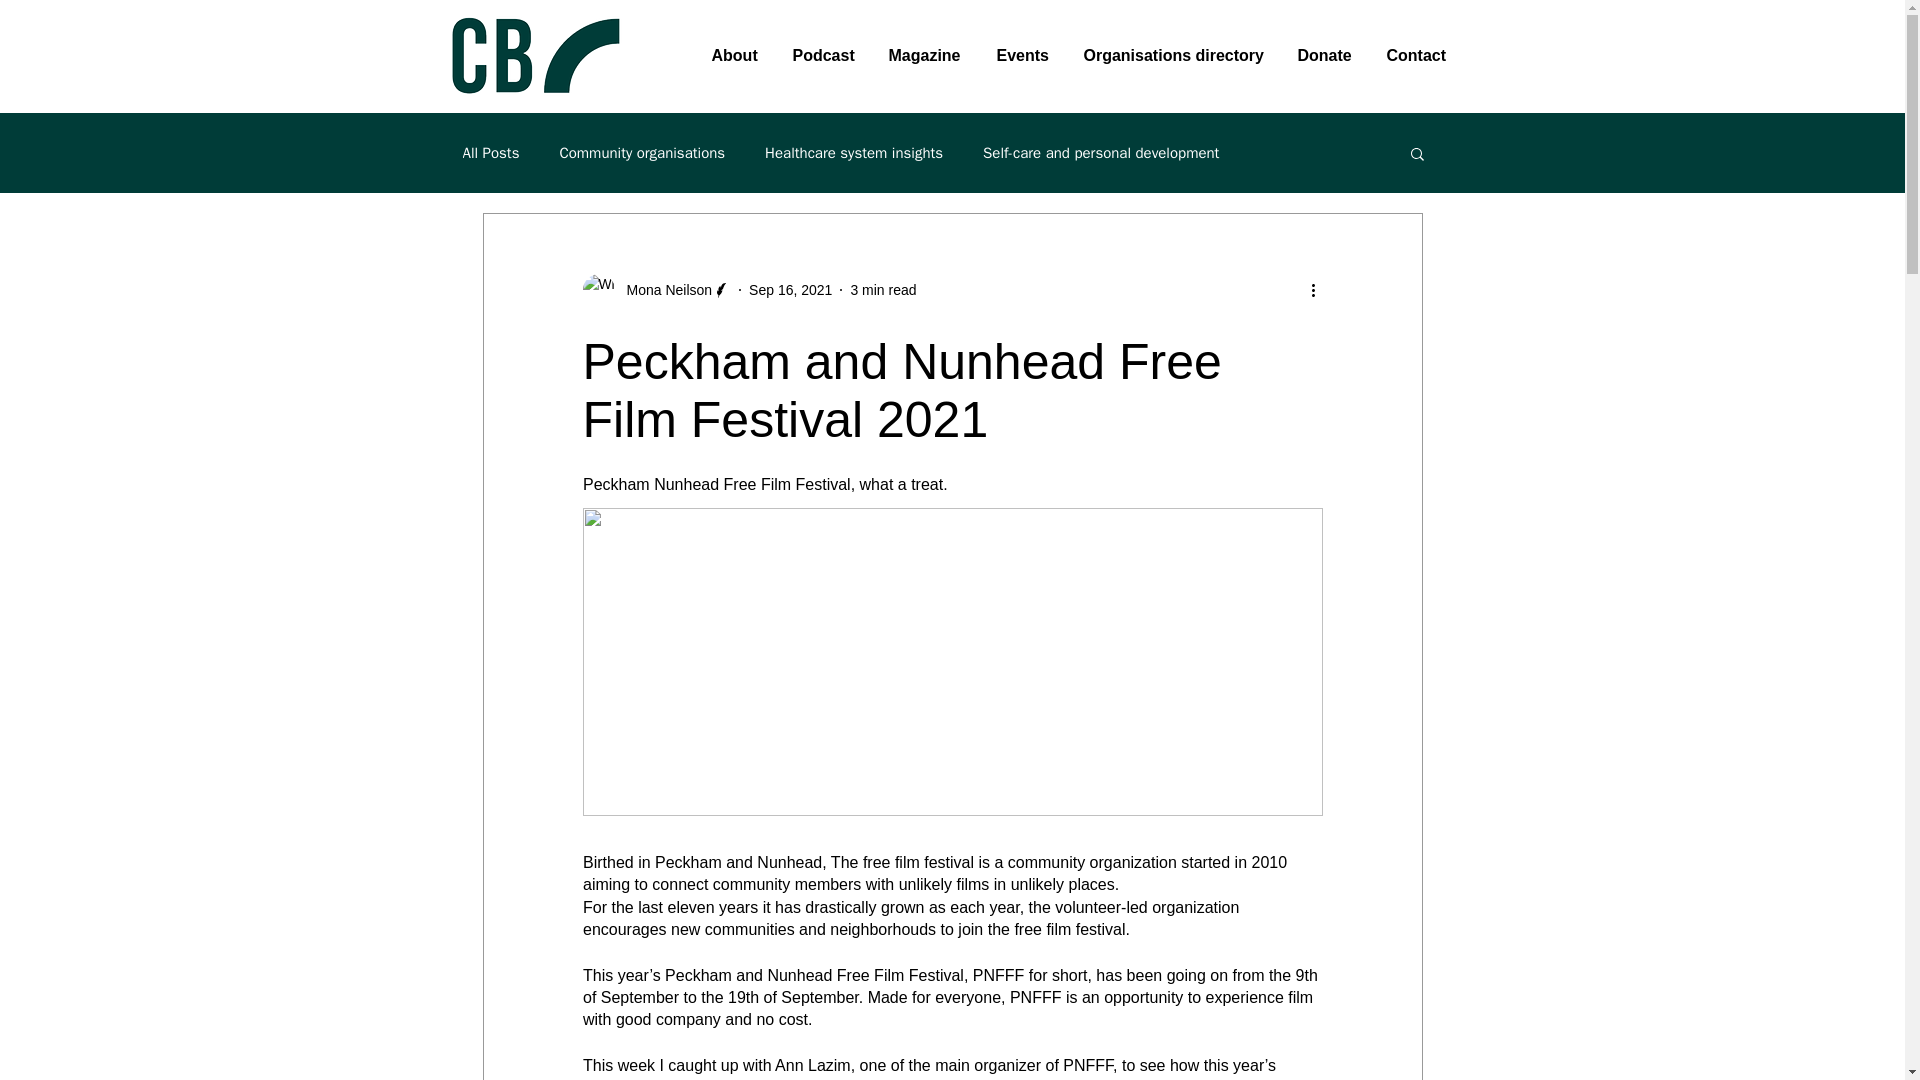 Image resolution: width=1920 pixels, height=1080 pixels. What do you see at coordinates (825, 56) in the screenshot?
I see `Podcast` at bounding box center [825, 56].